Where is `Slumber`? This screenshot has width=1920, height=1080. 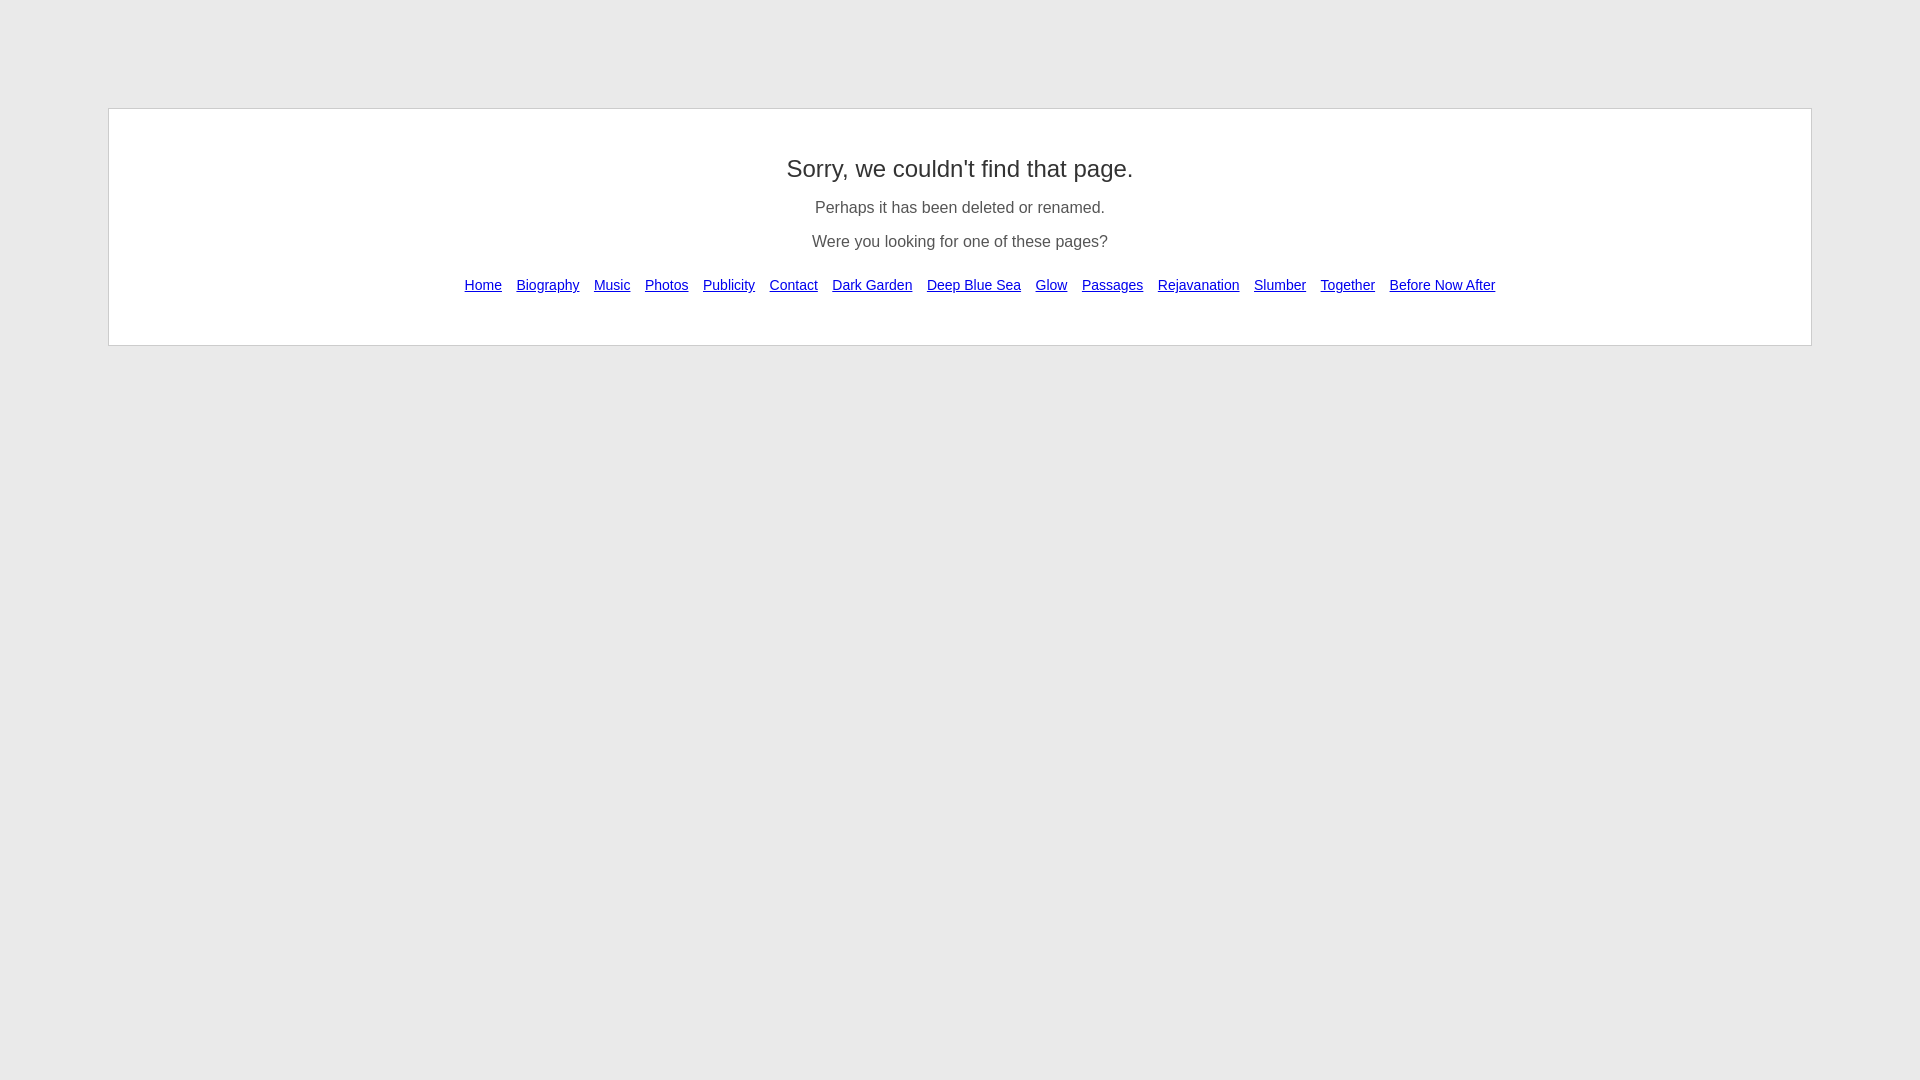 Slumber is located at coordinates (1280, 285).